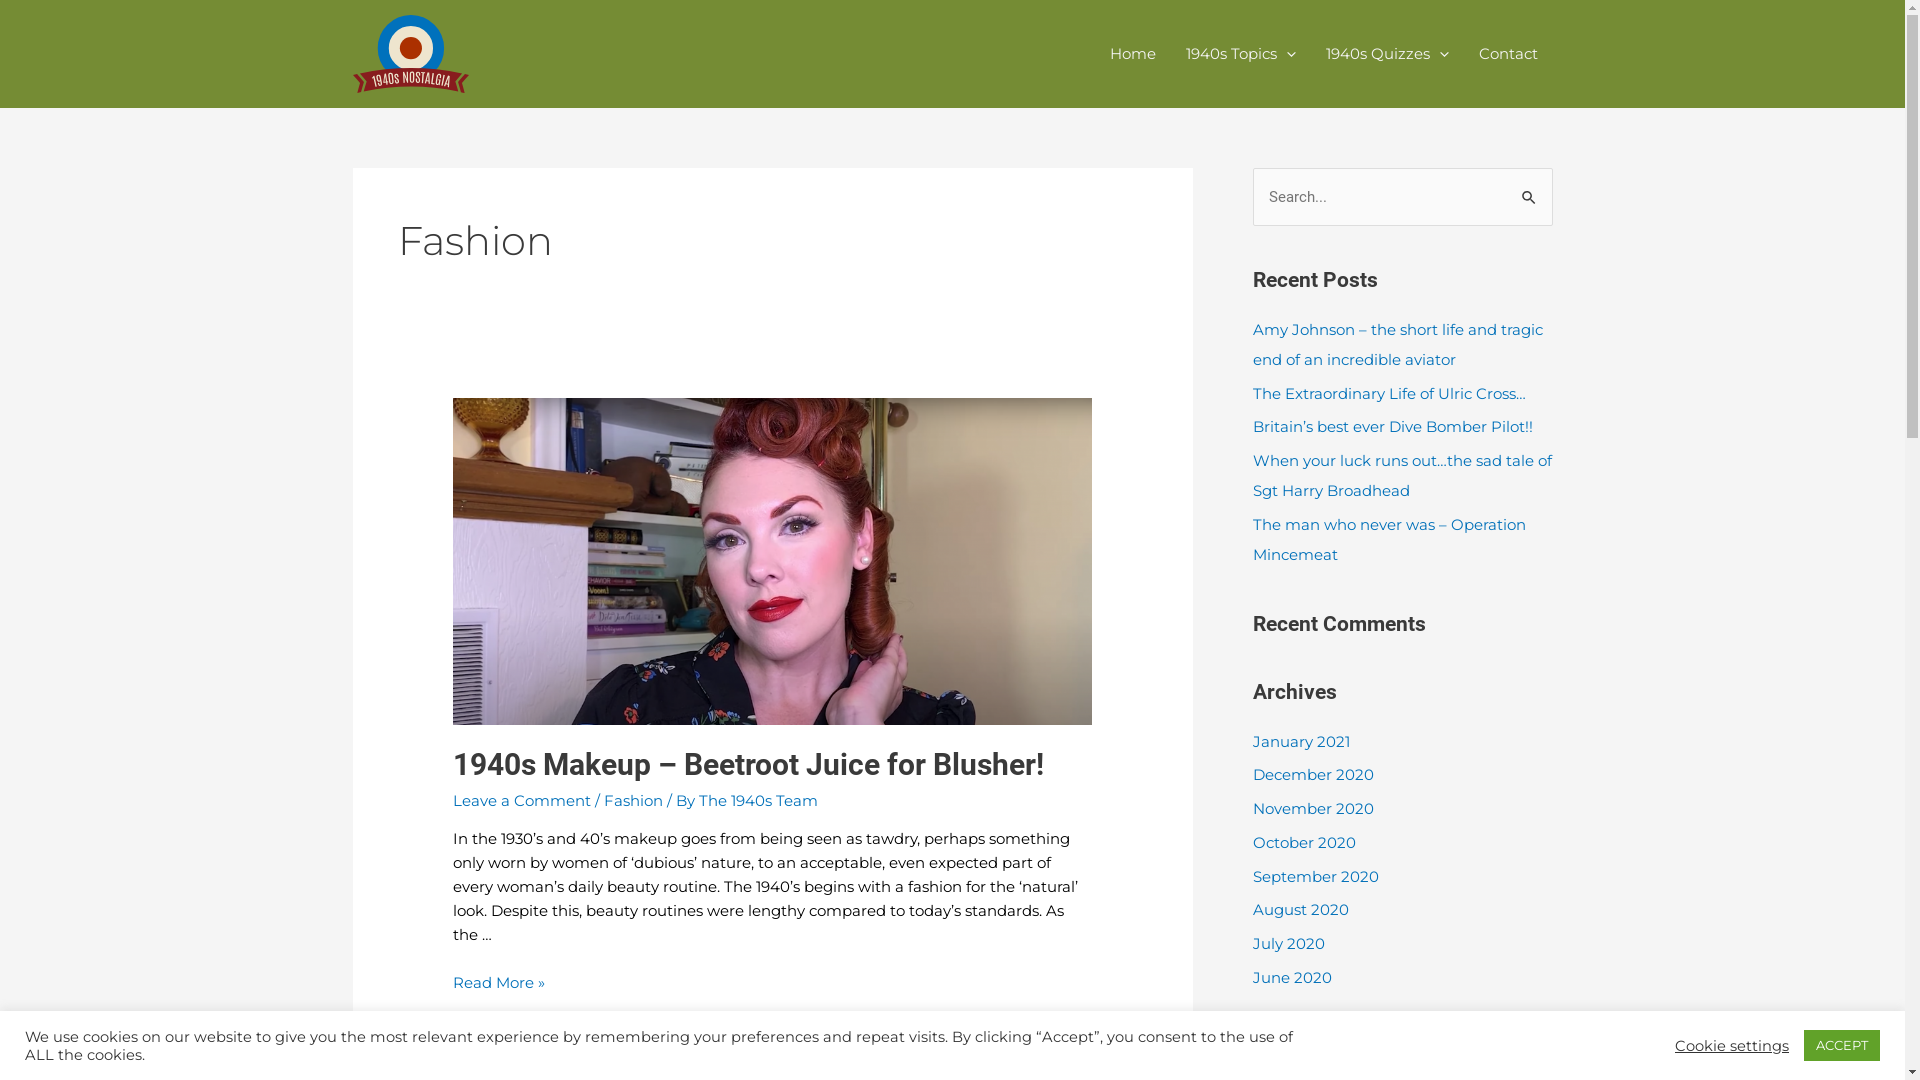  Describe the element at coordinates (1386, 54) in the screenshot. I see `1940s Quizzes` at that location.